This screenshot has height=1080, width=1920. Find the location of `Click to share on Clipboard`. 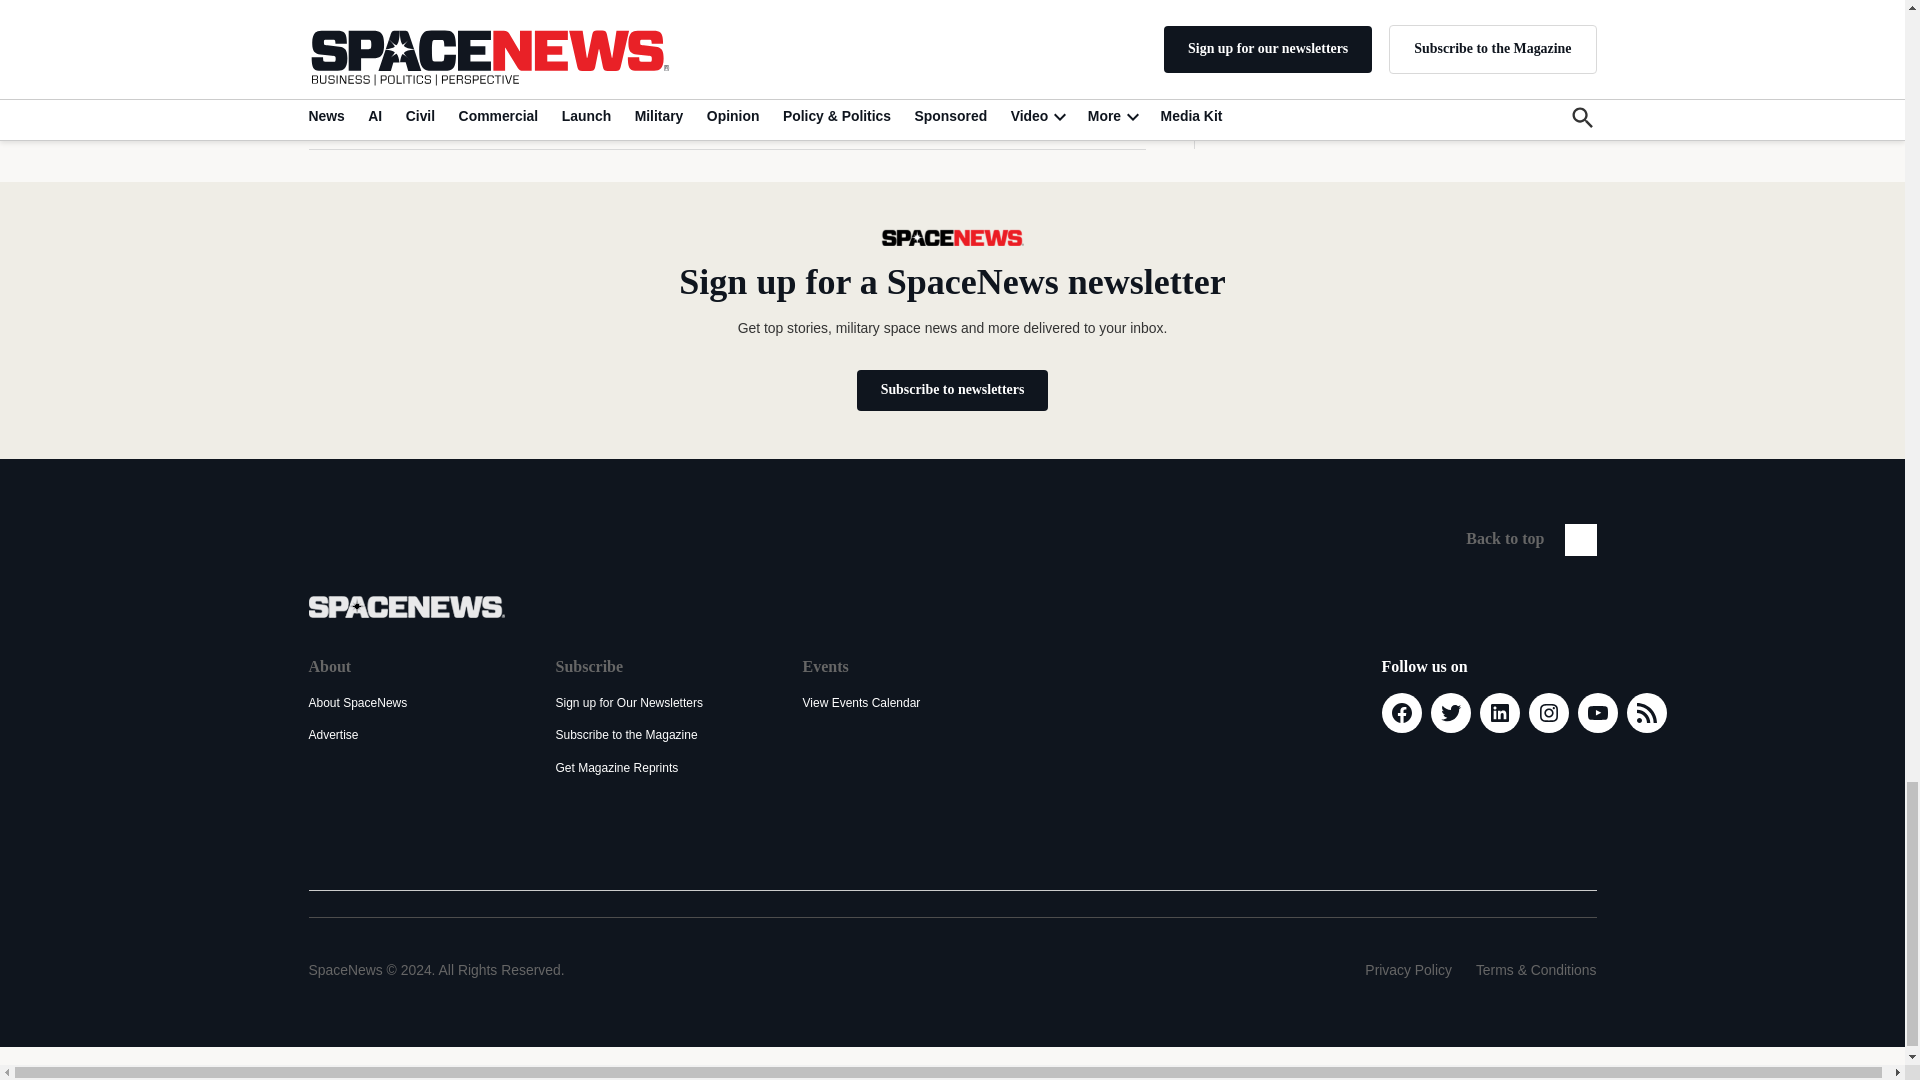

Click to share on Clipboard is located at coordinates (554, 106).